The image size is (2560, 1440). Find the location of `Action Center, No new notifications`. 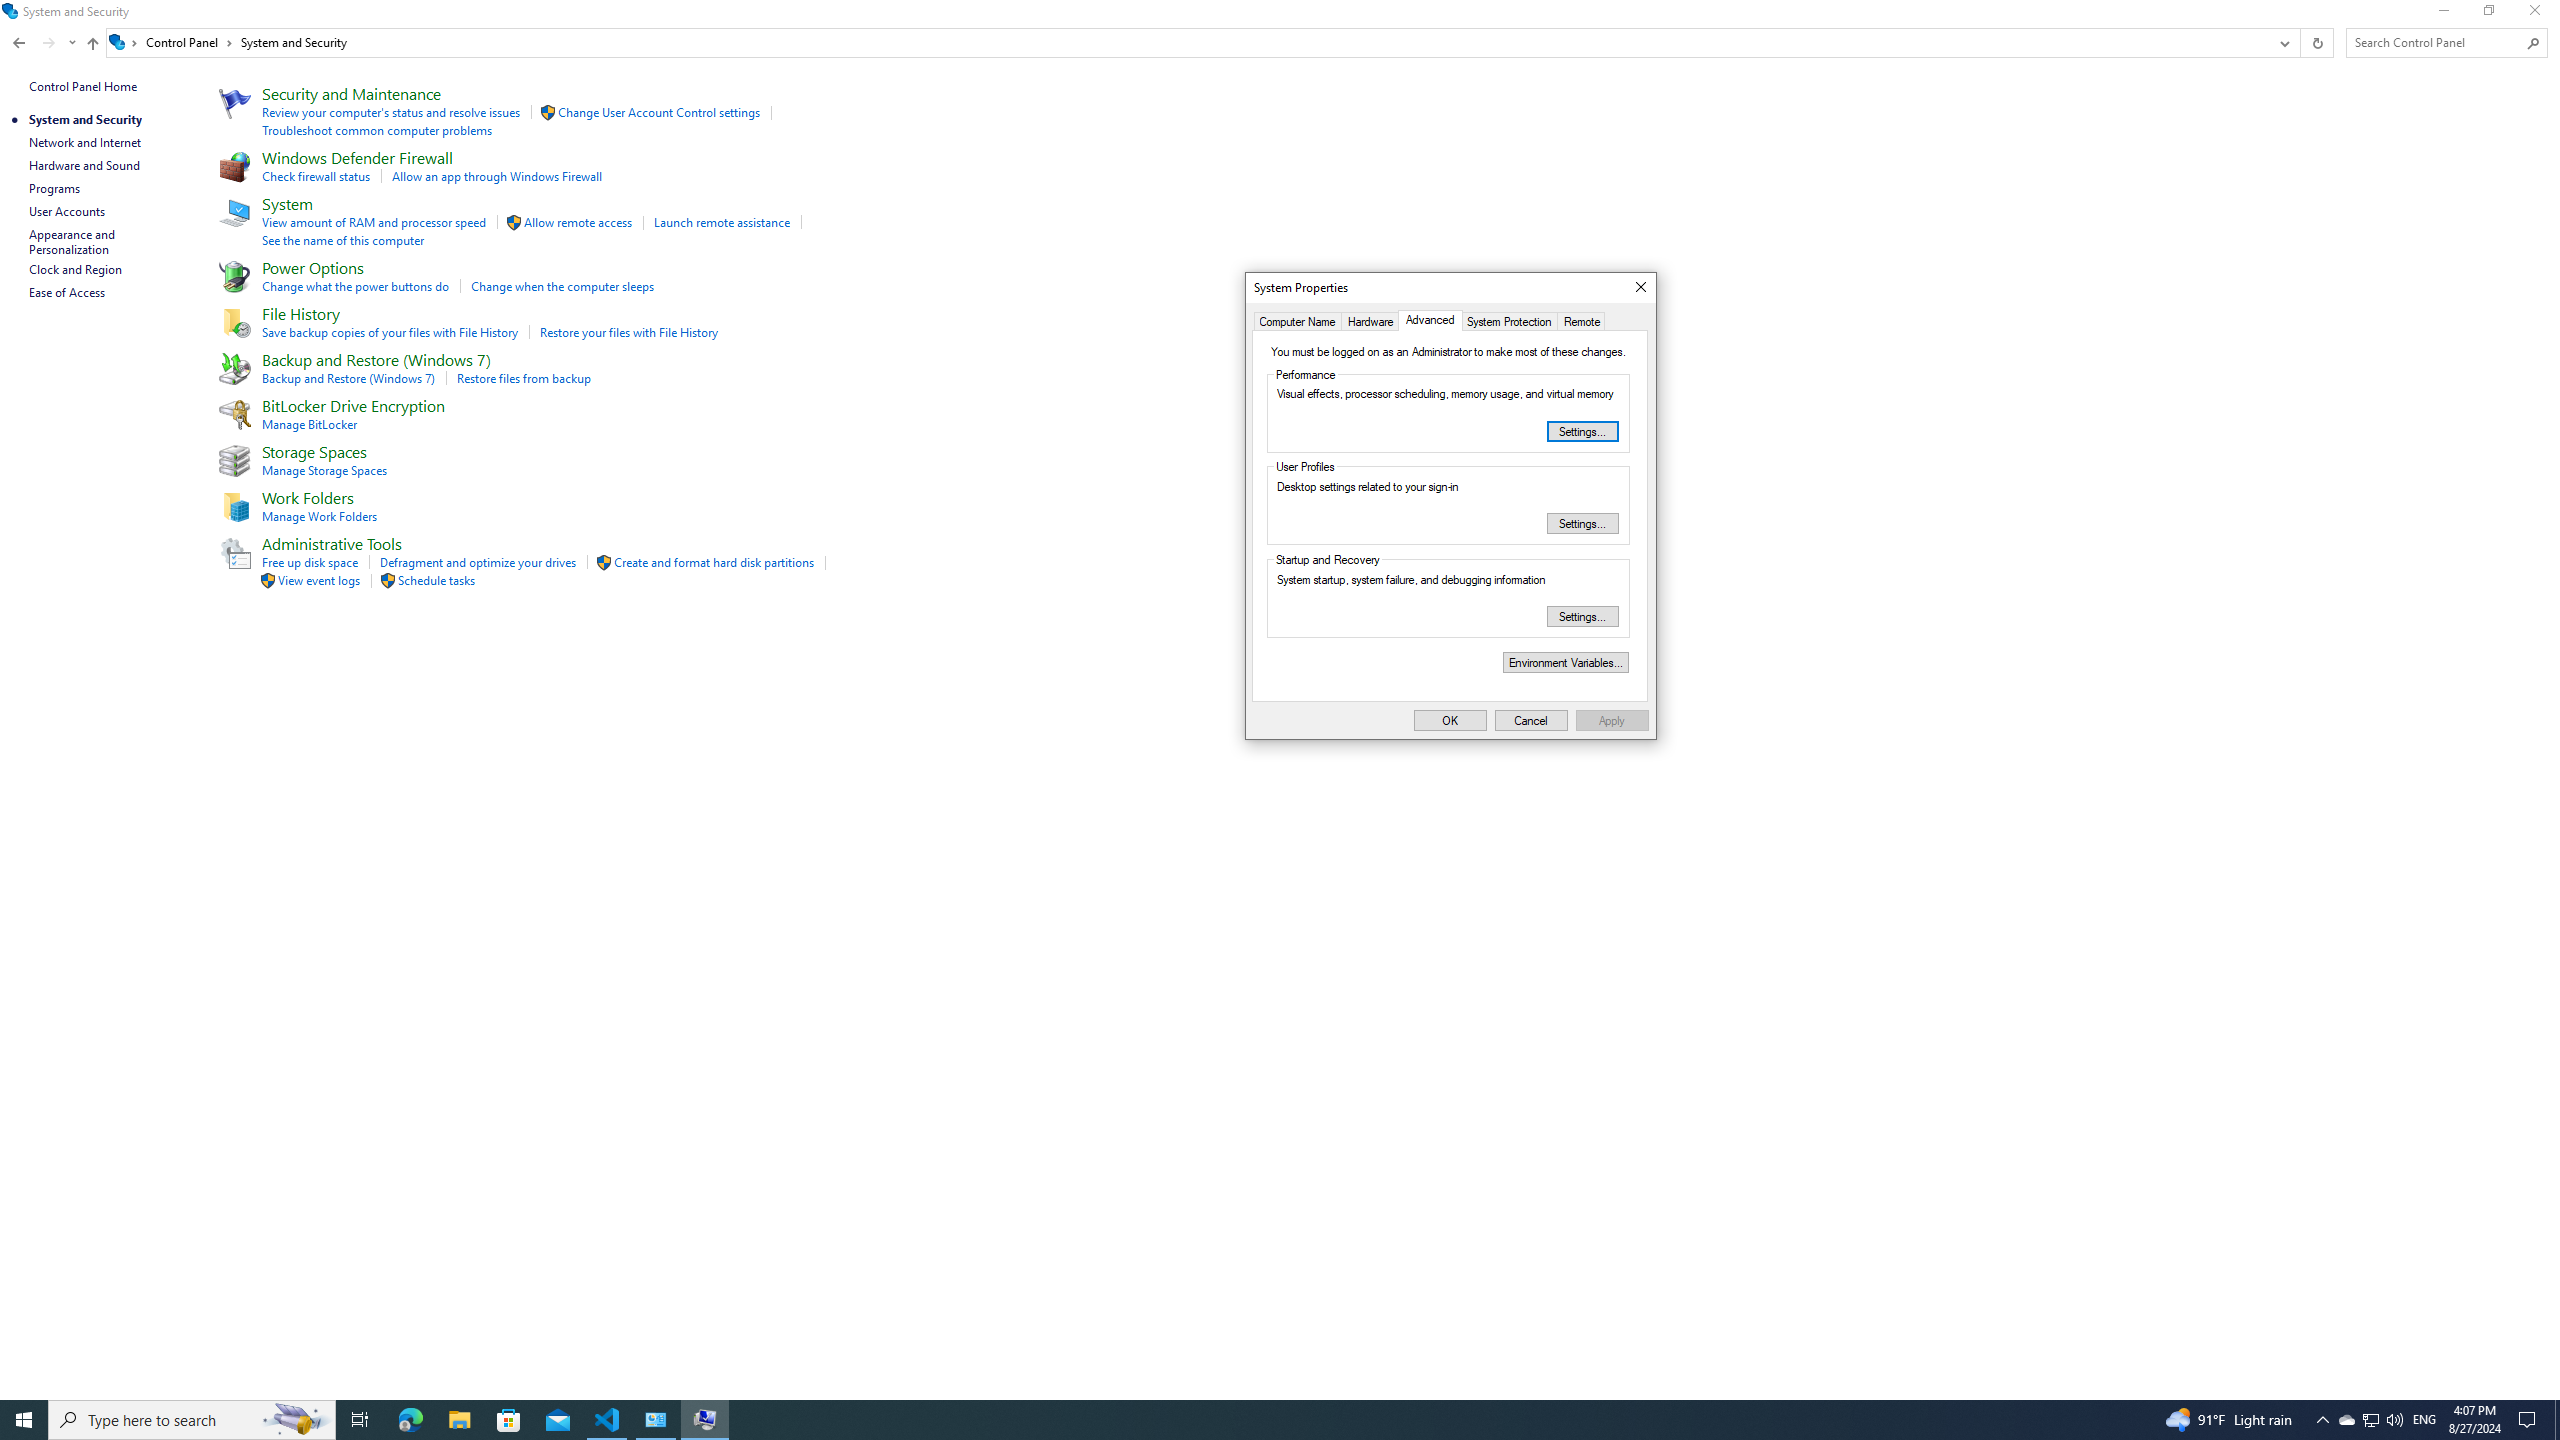

Action Center, No new notifications is located at coordinates (2346, 1420).